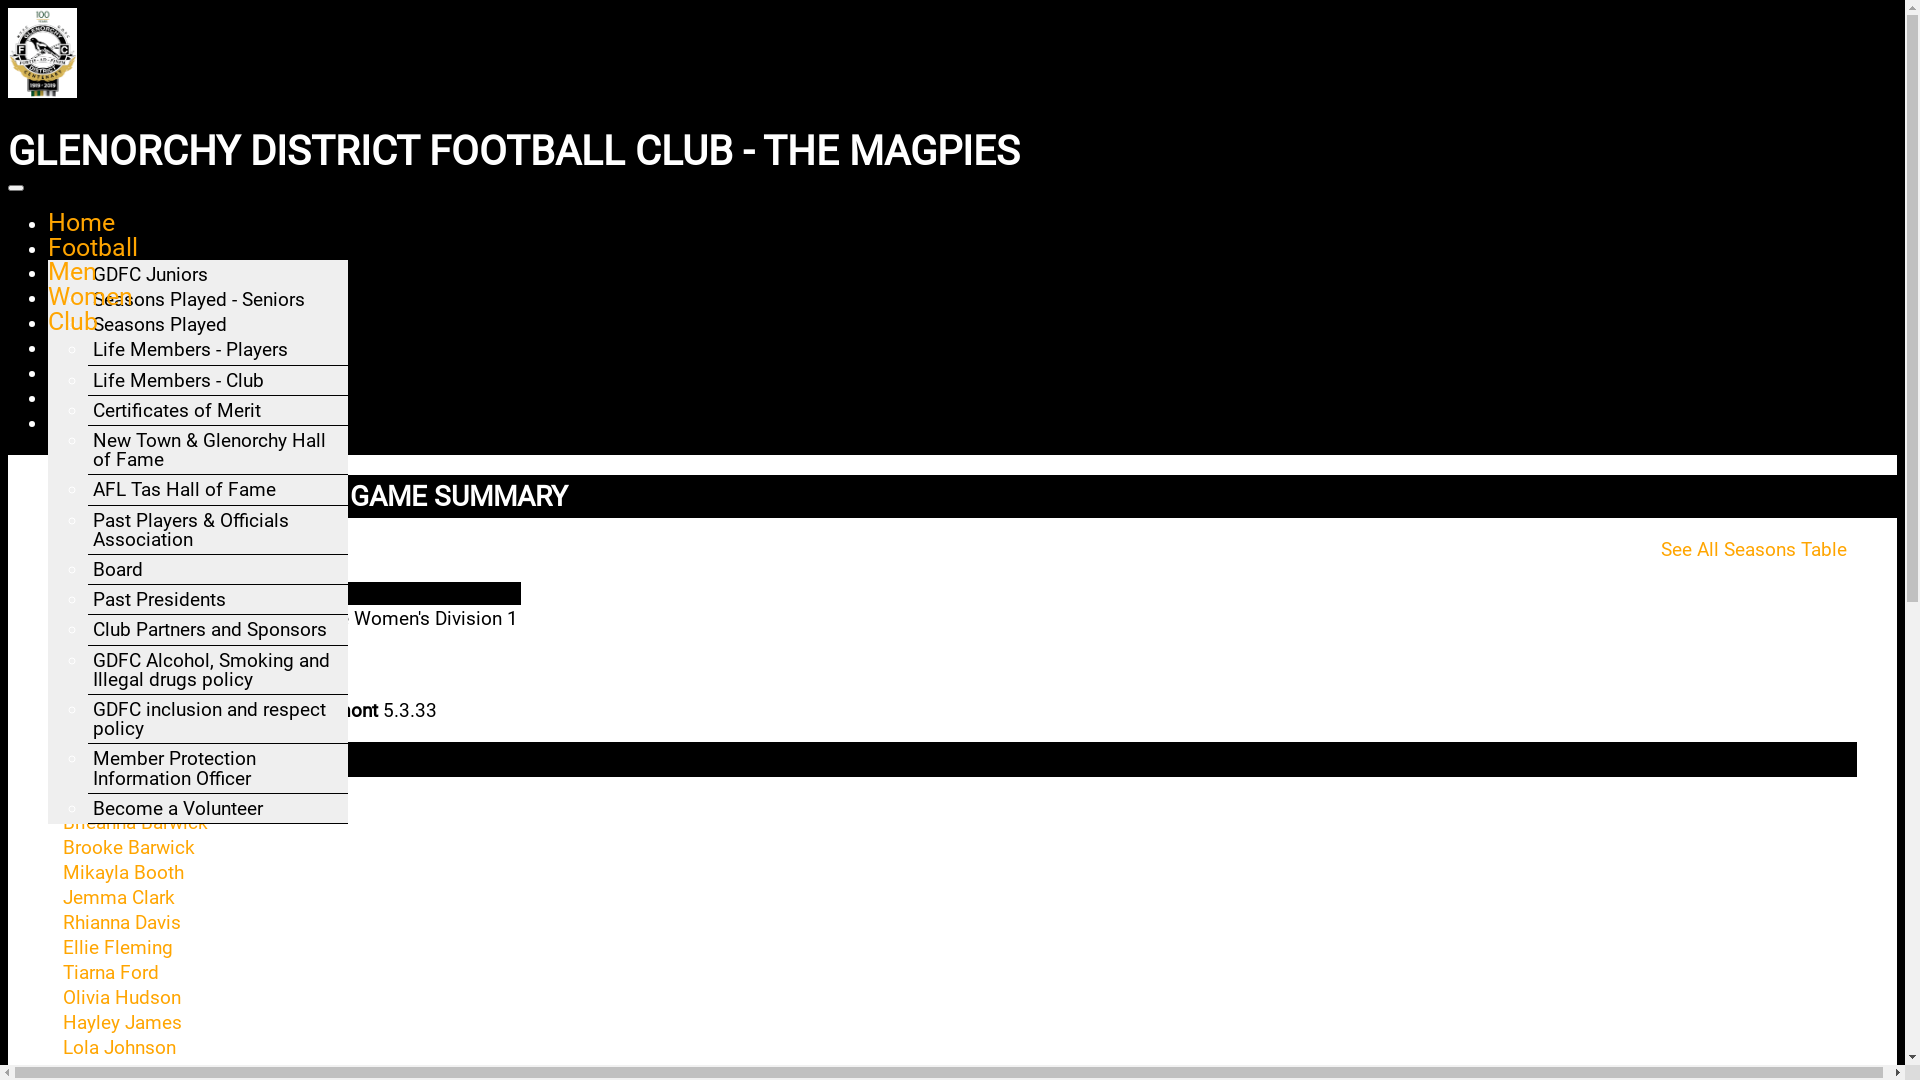 The height and width of the screenshot is (1080, 1920). Describe the element at coordinates (136, 822) in the screenshot. I see `Brieanna Barwick` at that location.